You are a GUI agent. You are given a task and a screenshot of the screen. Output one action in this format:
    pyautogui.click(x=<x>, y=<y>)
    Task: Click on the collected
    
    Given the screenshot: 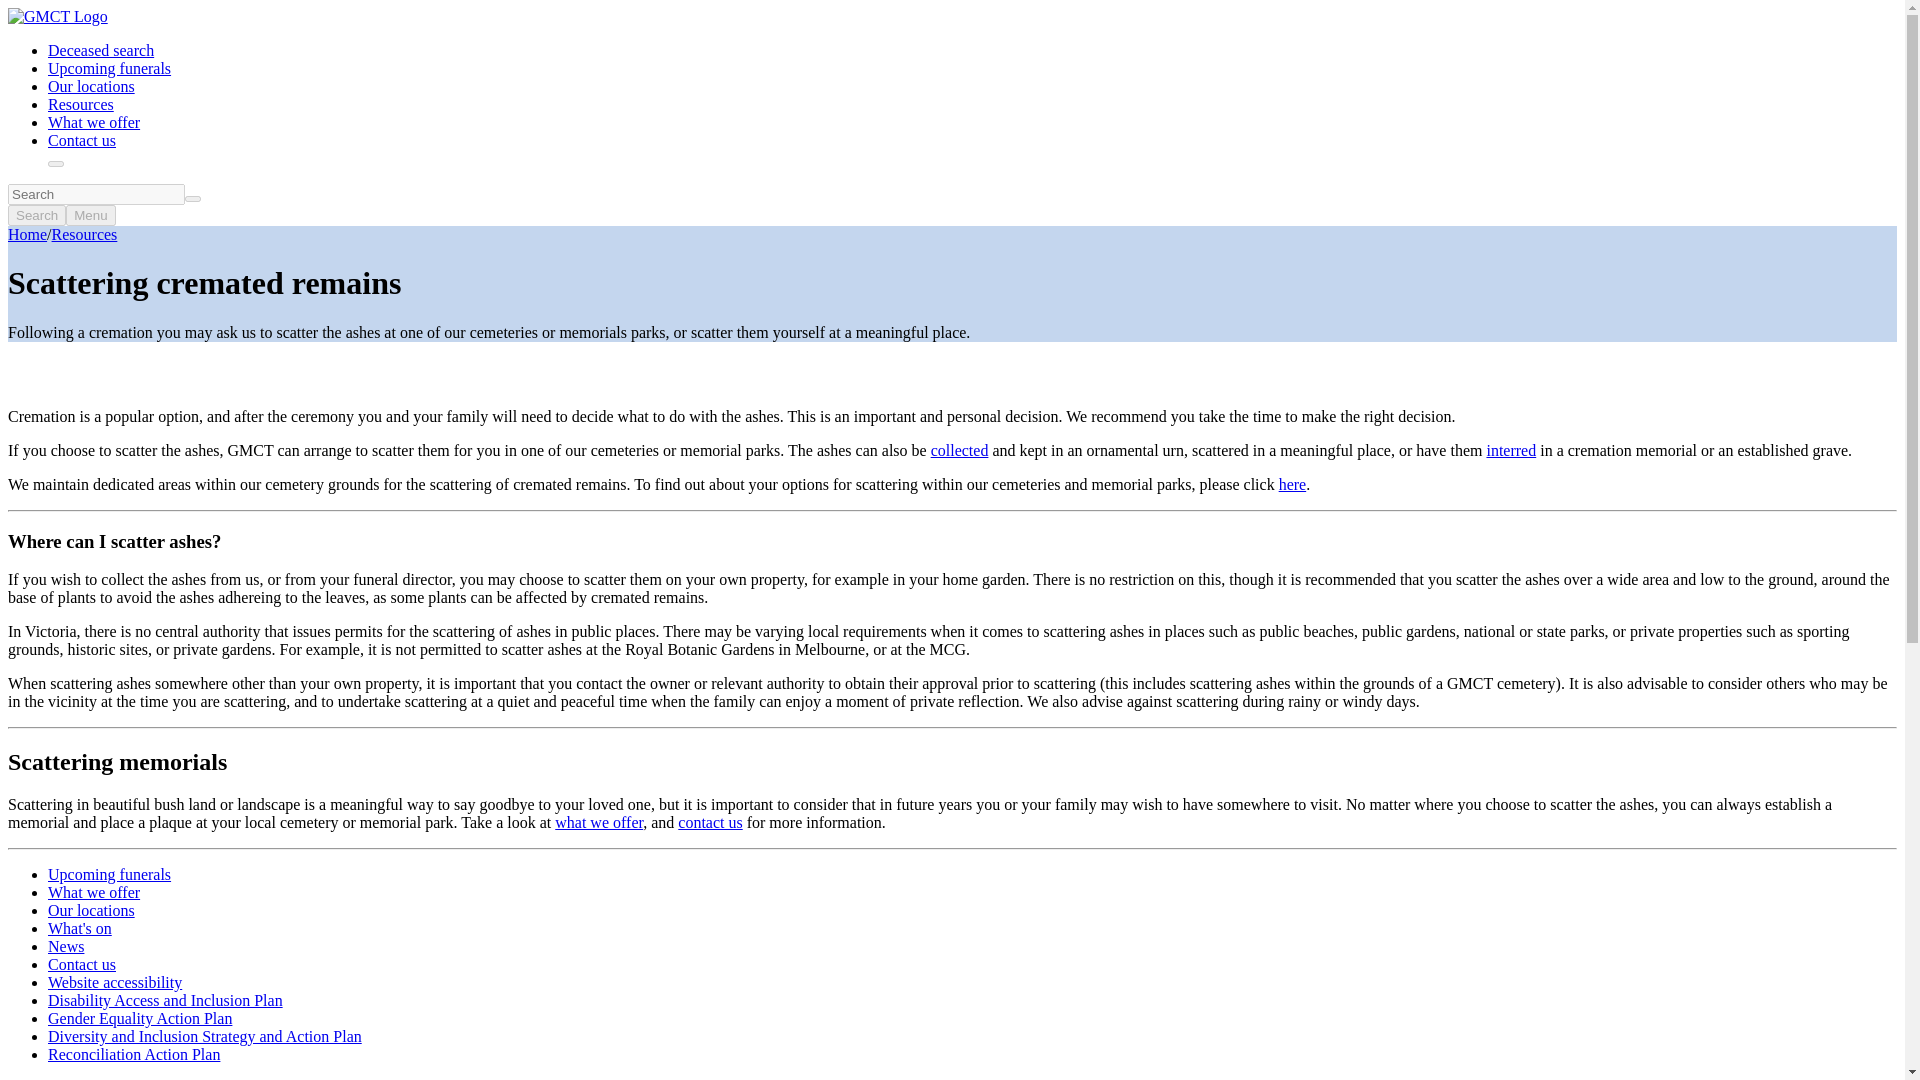 What is the action you would take?
    pyautogui.click(x=960, y=450)
    